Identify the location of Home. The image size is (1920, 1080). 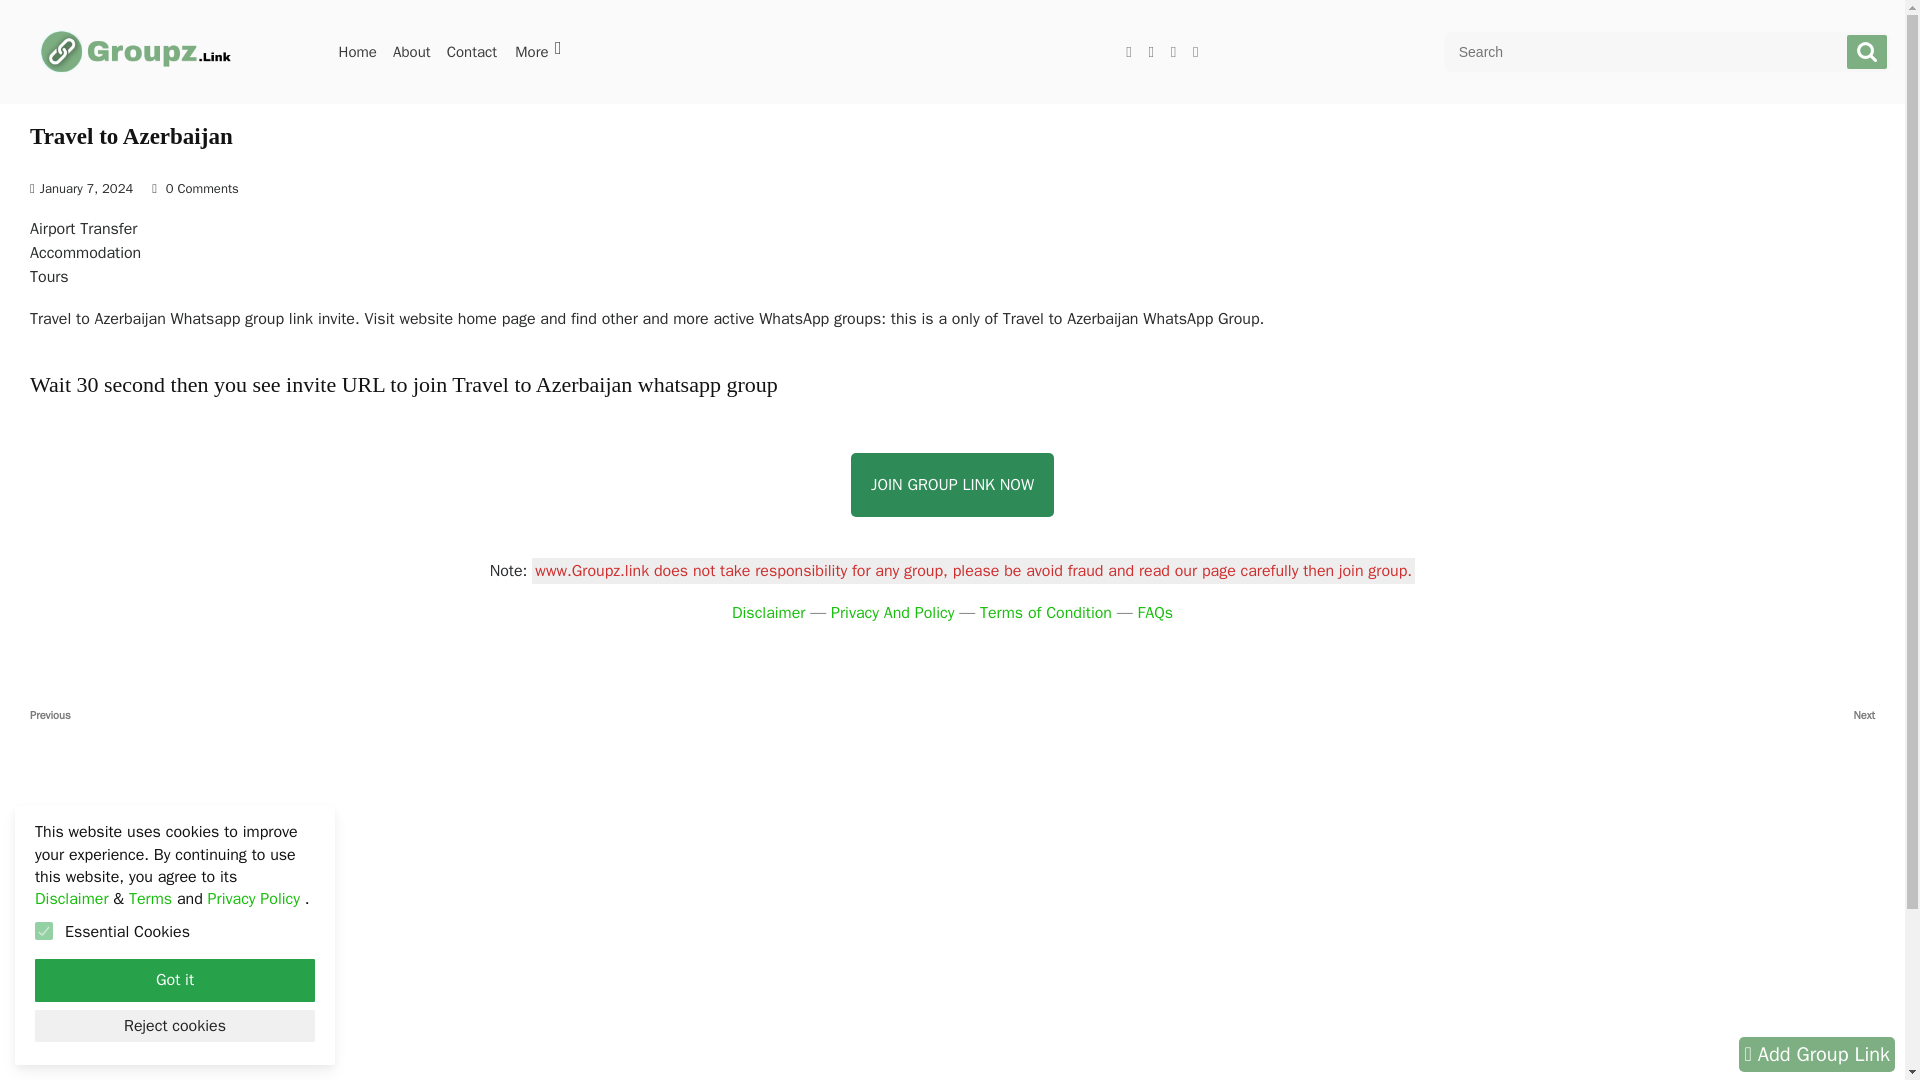
(1414, 715).